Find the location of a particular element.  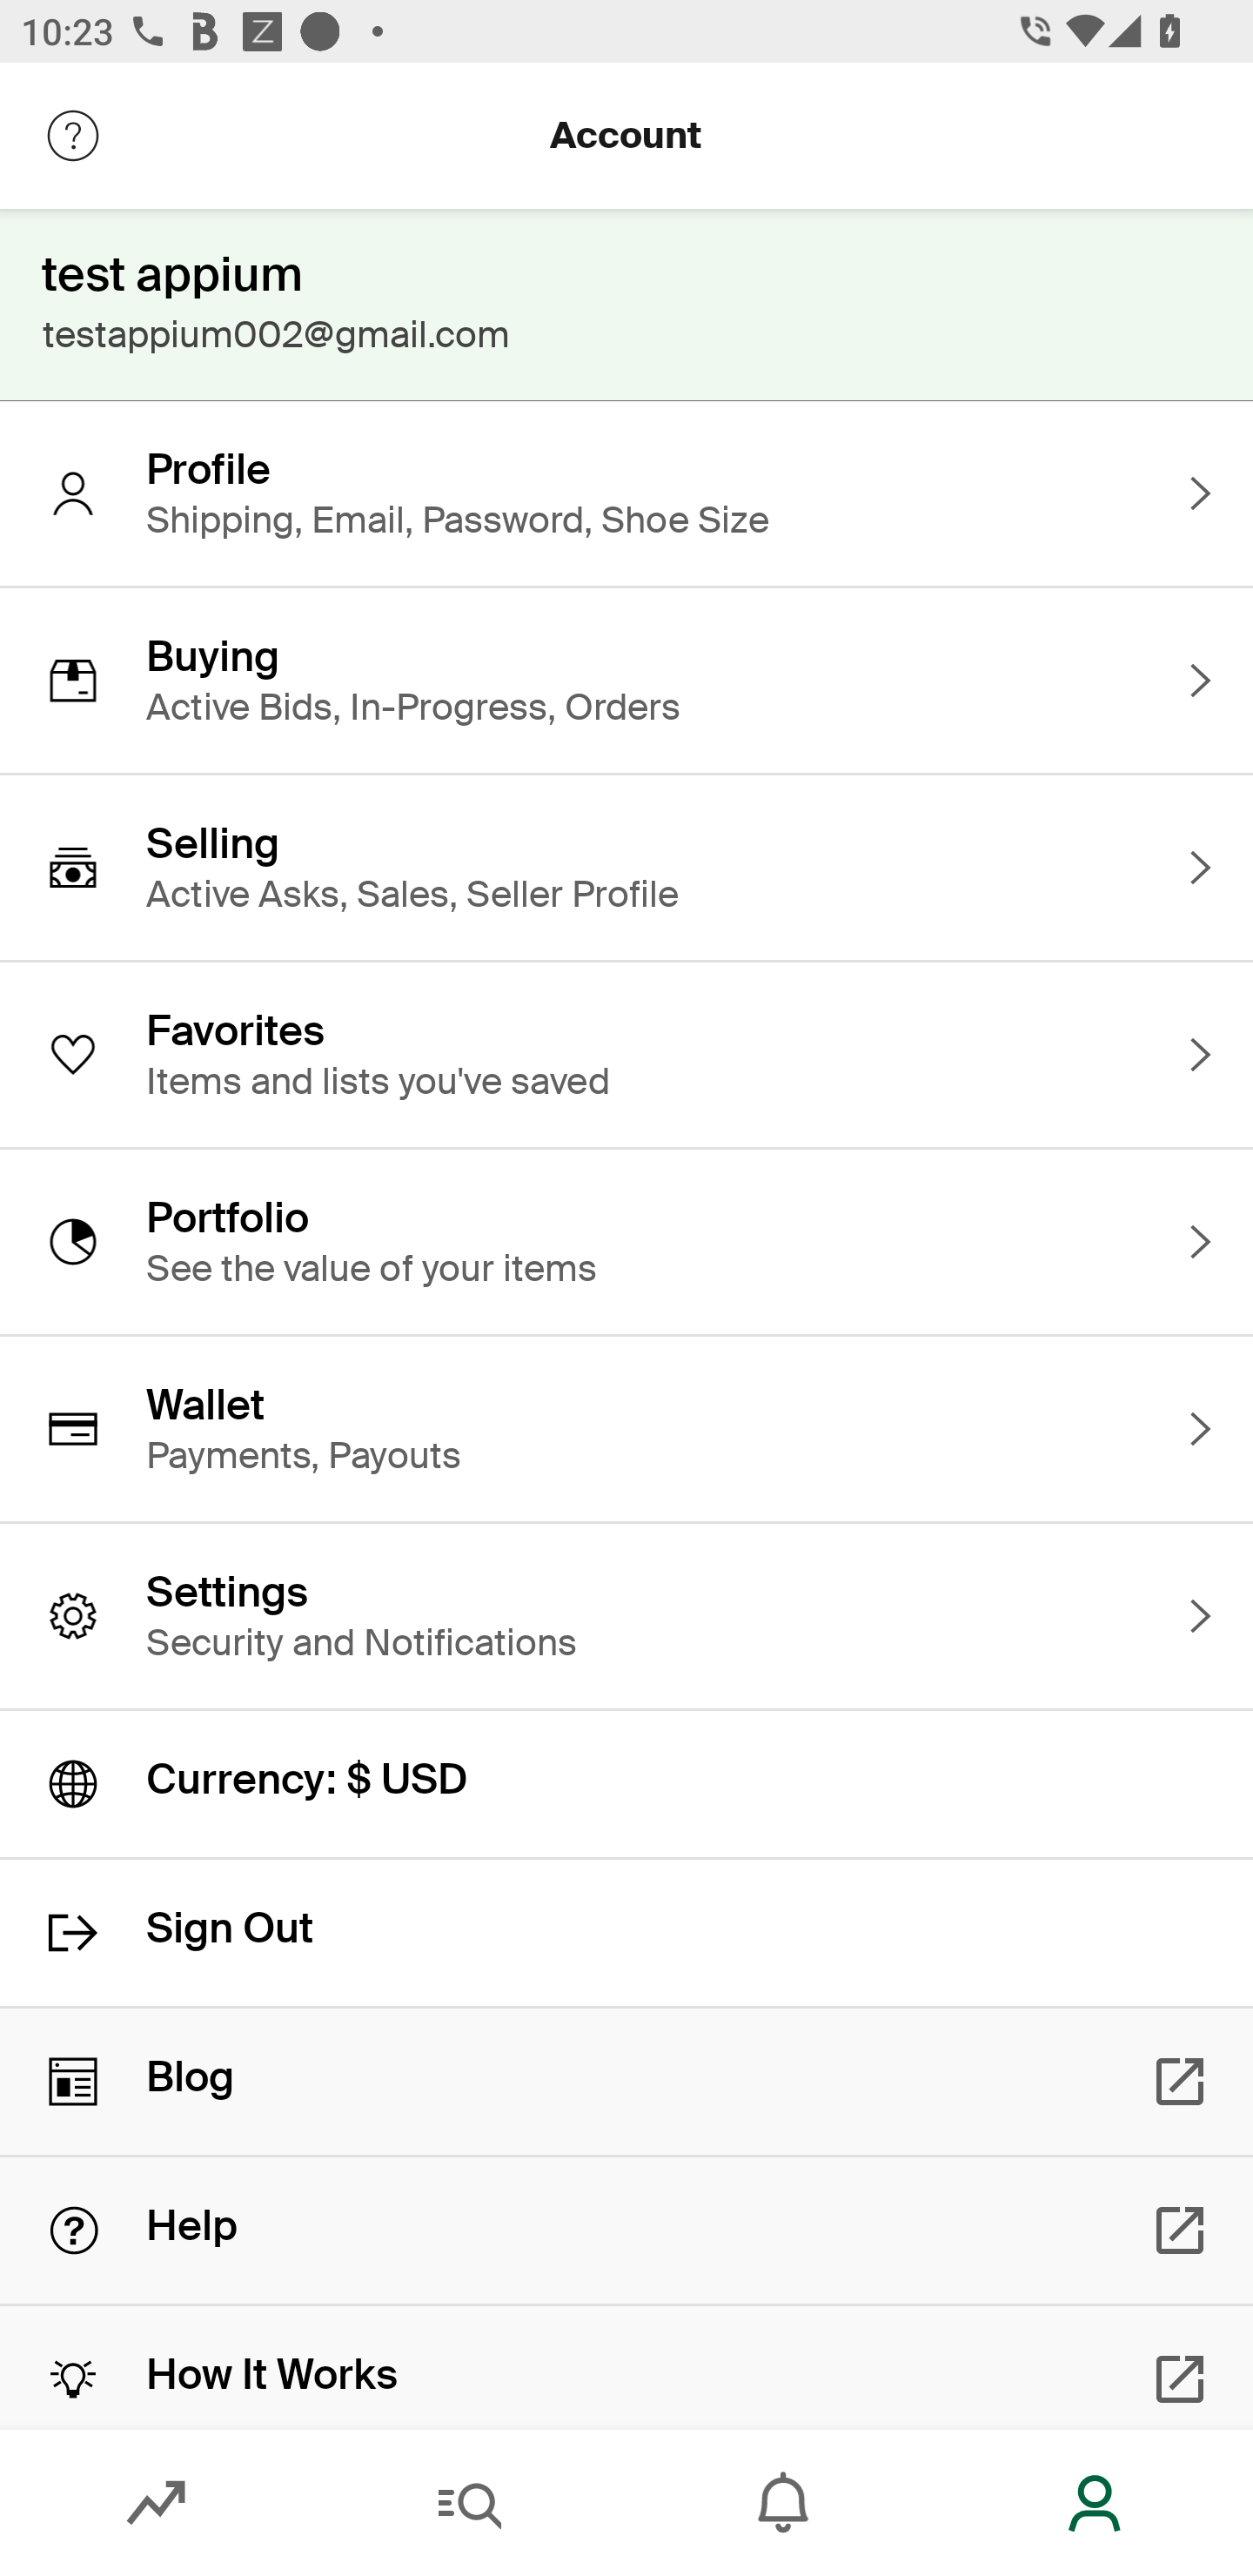

Favorites Items and lists you've saved is located at coordinates (626, 1055).